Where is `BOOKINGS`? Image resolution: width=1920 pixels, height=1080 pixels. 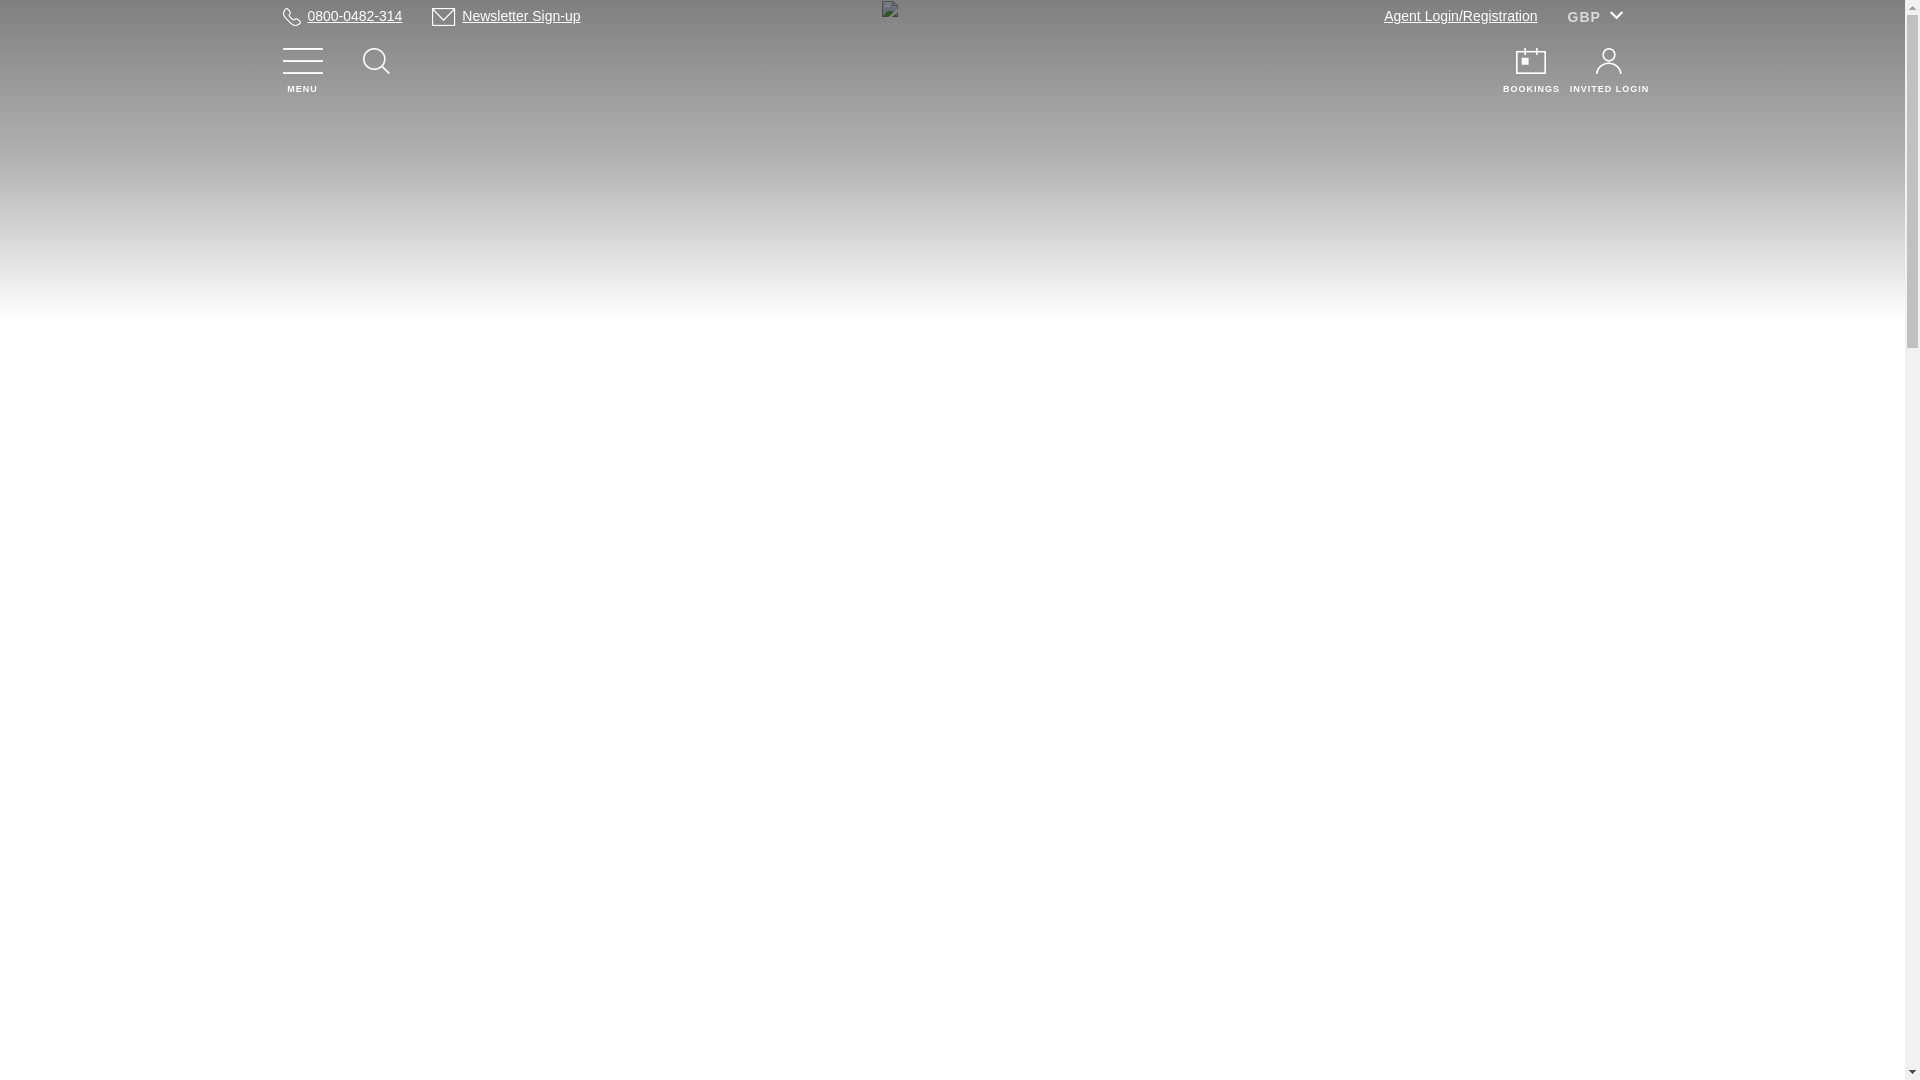 BOOKINGS is located at coordinates (1530, 60).